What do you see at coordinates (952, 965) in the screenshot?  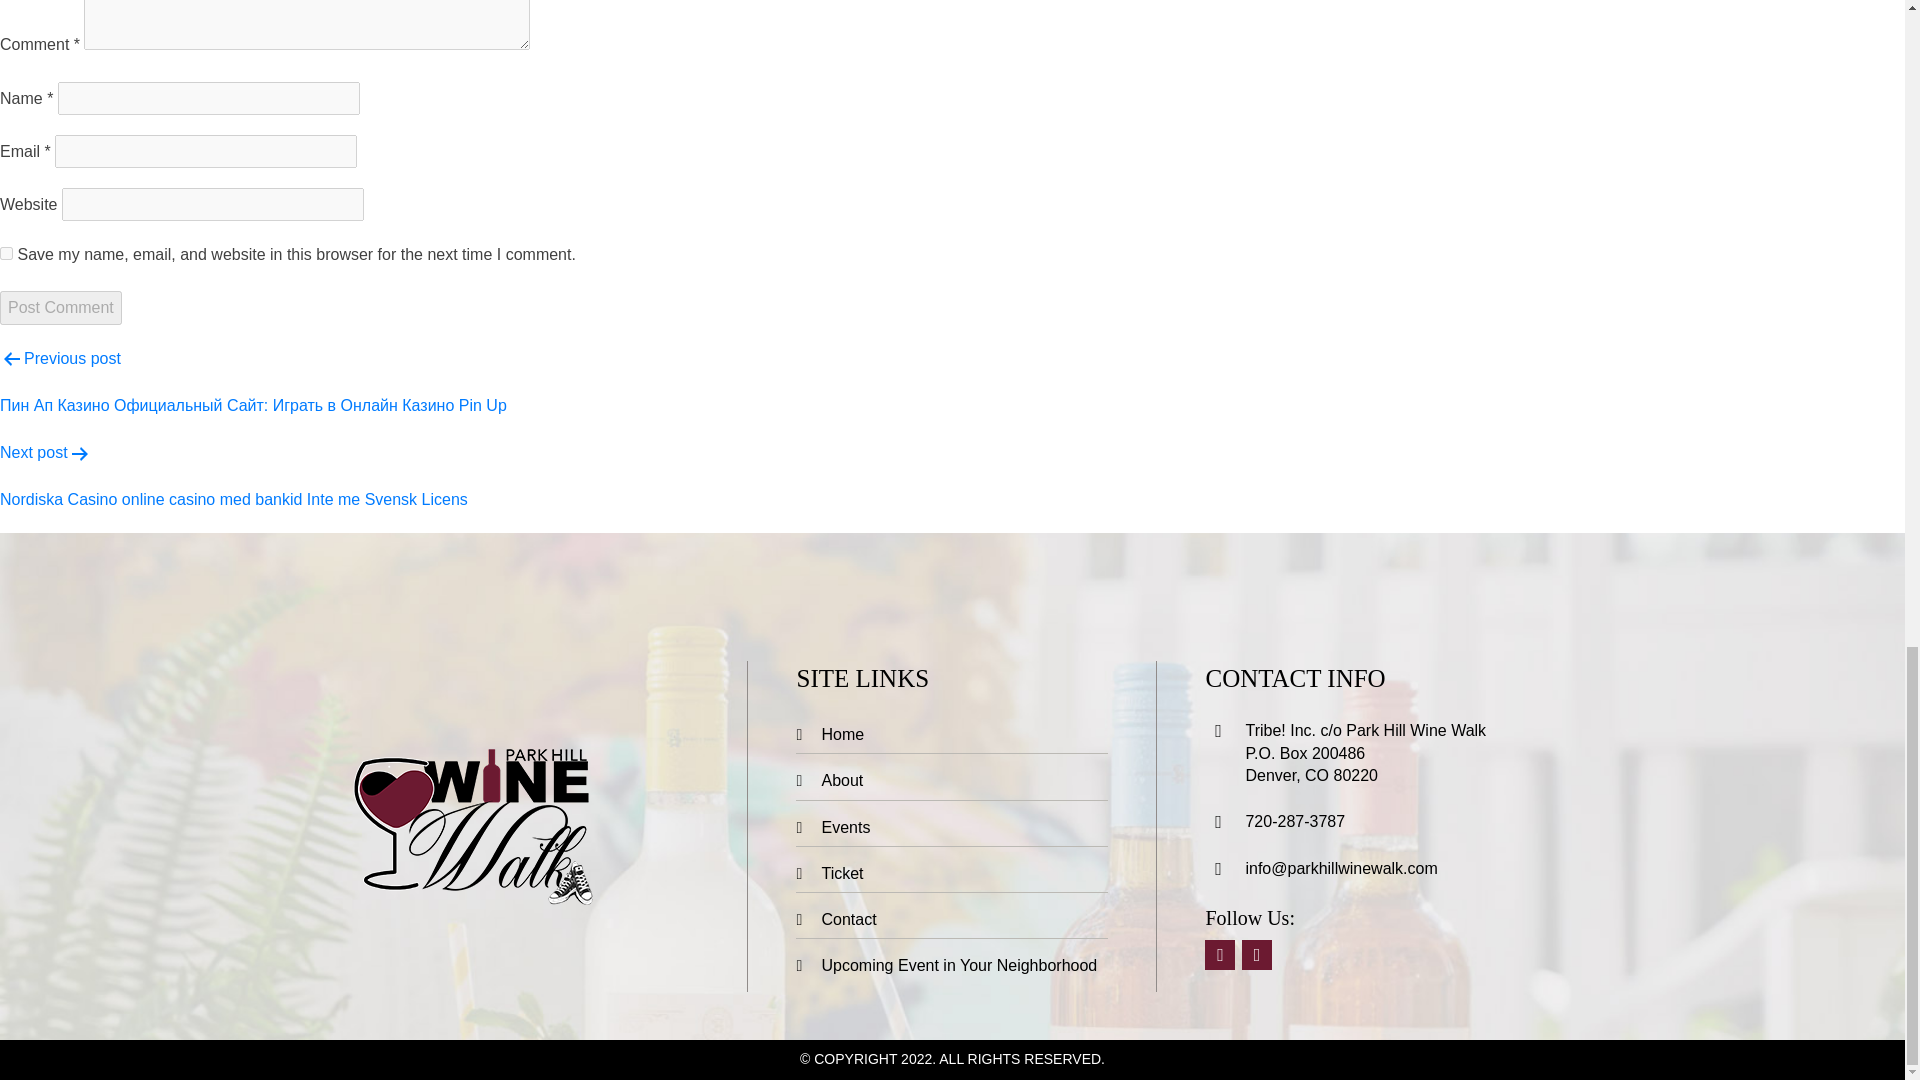 I see `Upcoming Event in Your Neighborhood` at bounding box center [952, 965].